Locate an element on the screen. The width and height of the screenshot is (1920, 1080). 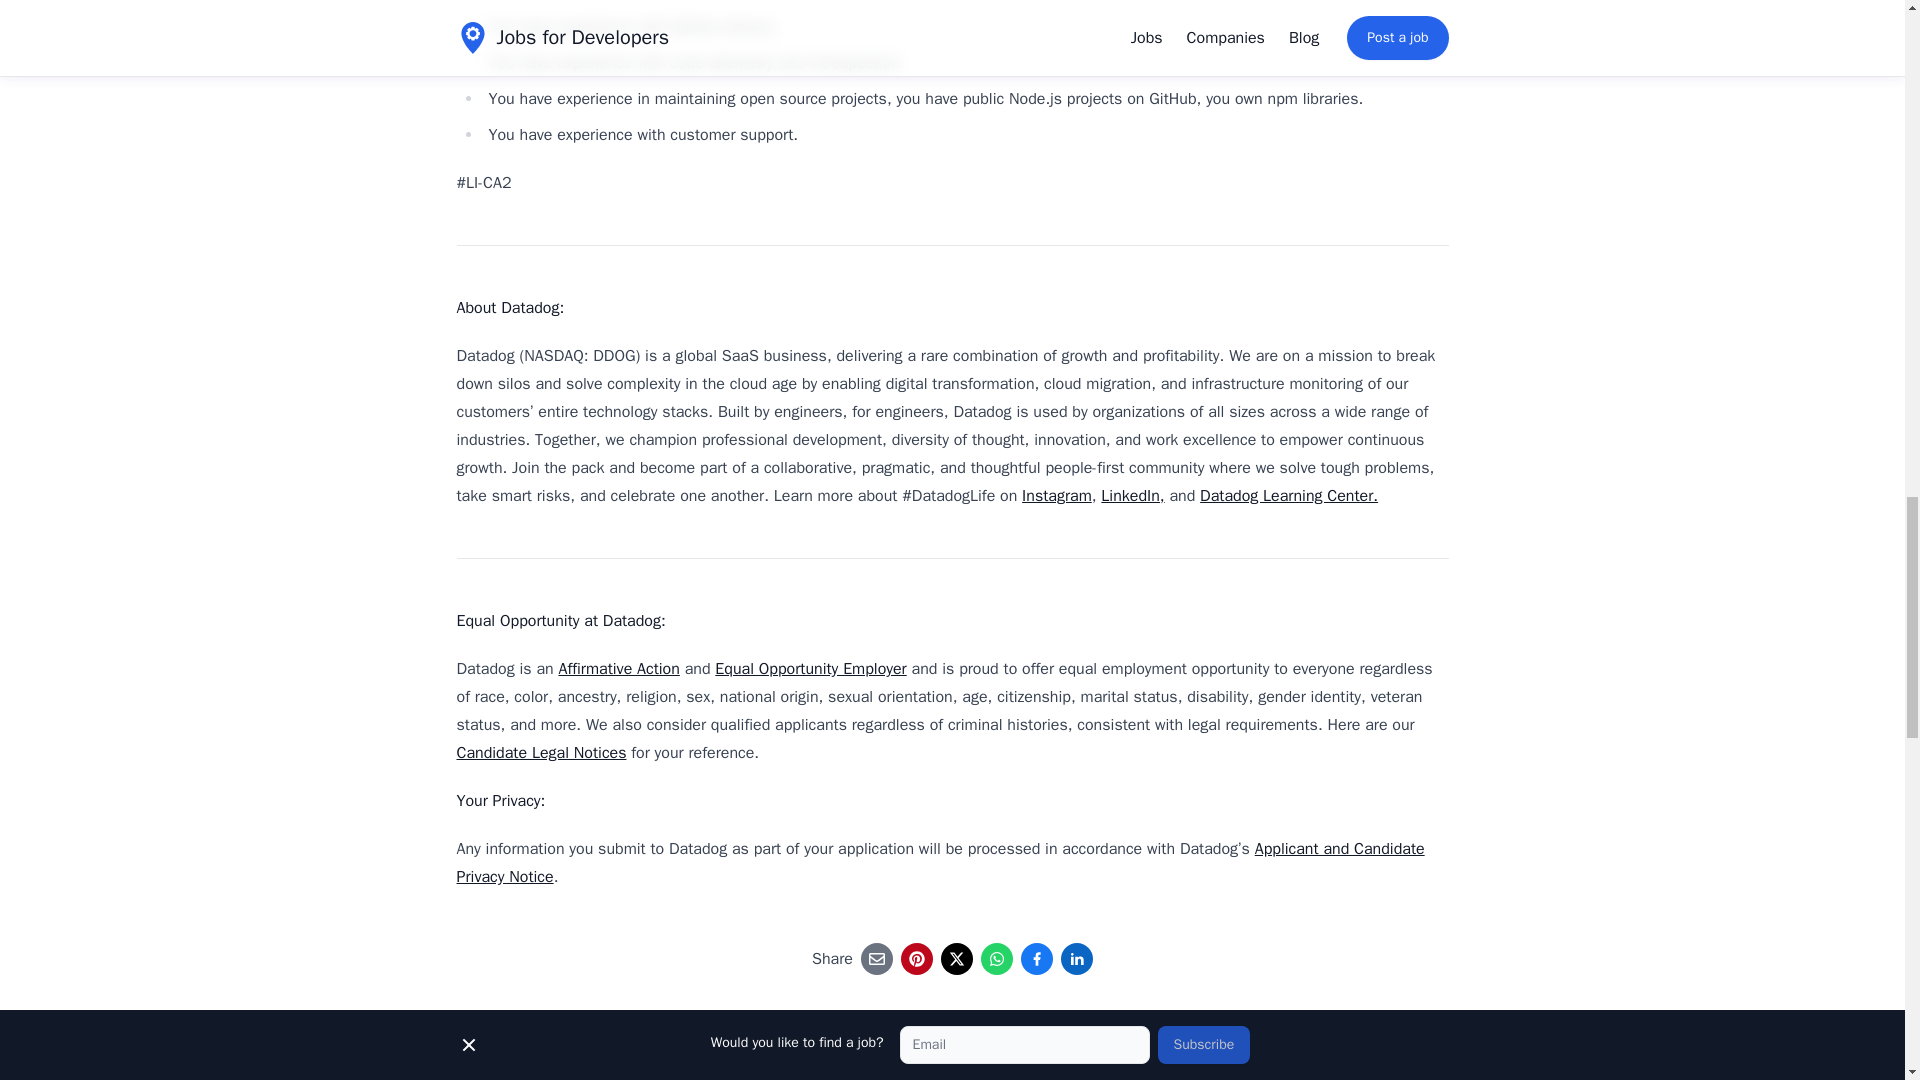
Datadog Learning Center. is located at coordinates (1289, 496).